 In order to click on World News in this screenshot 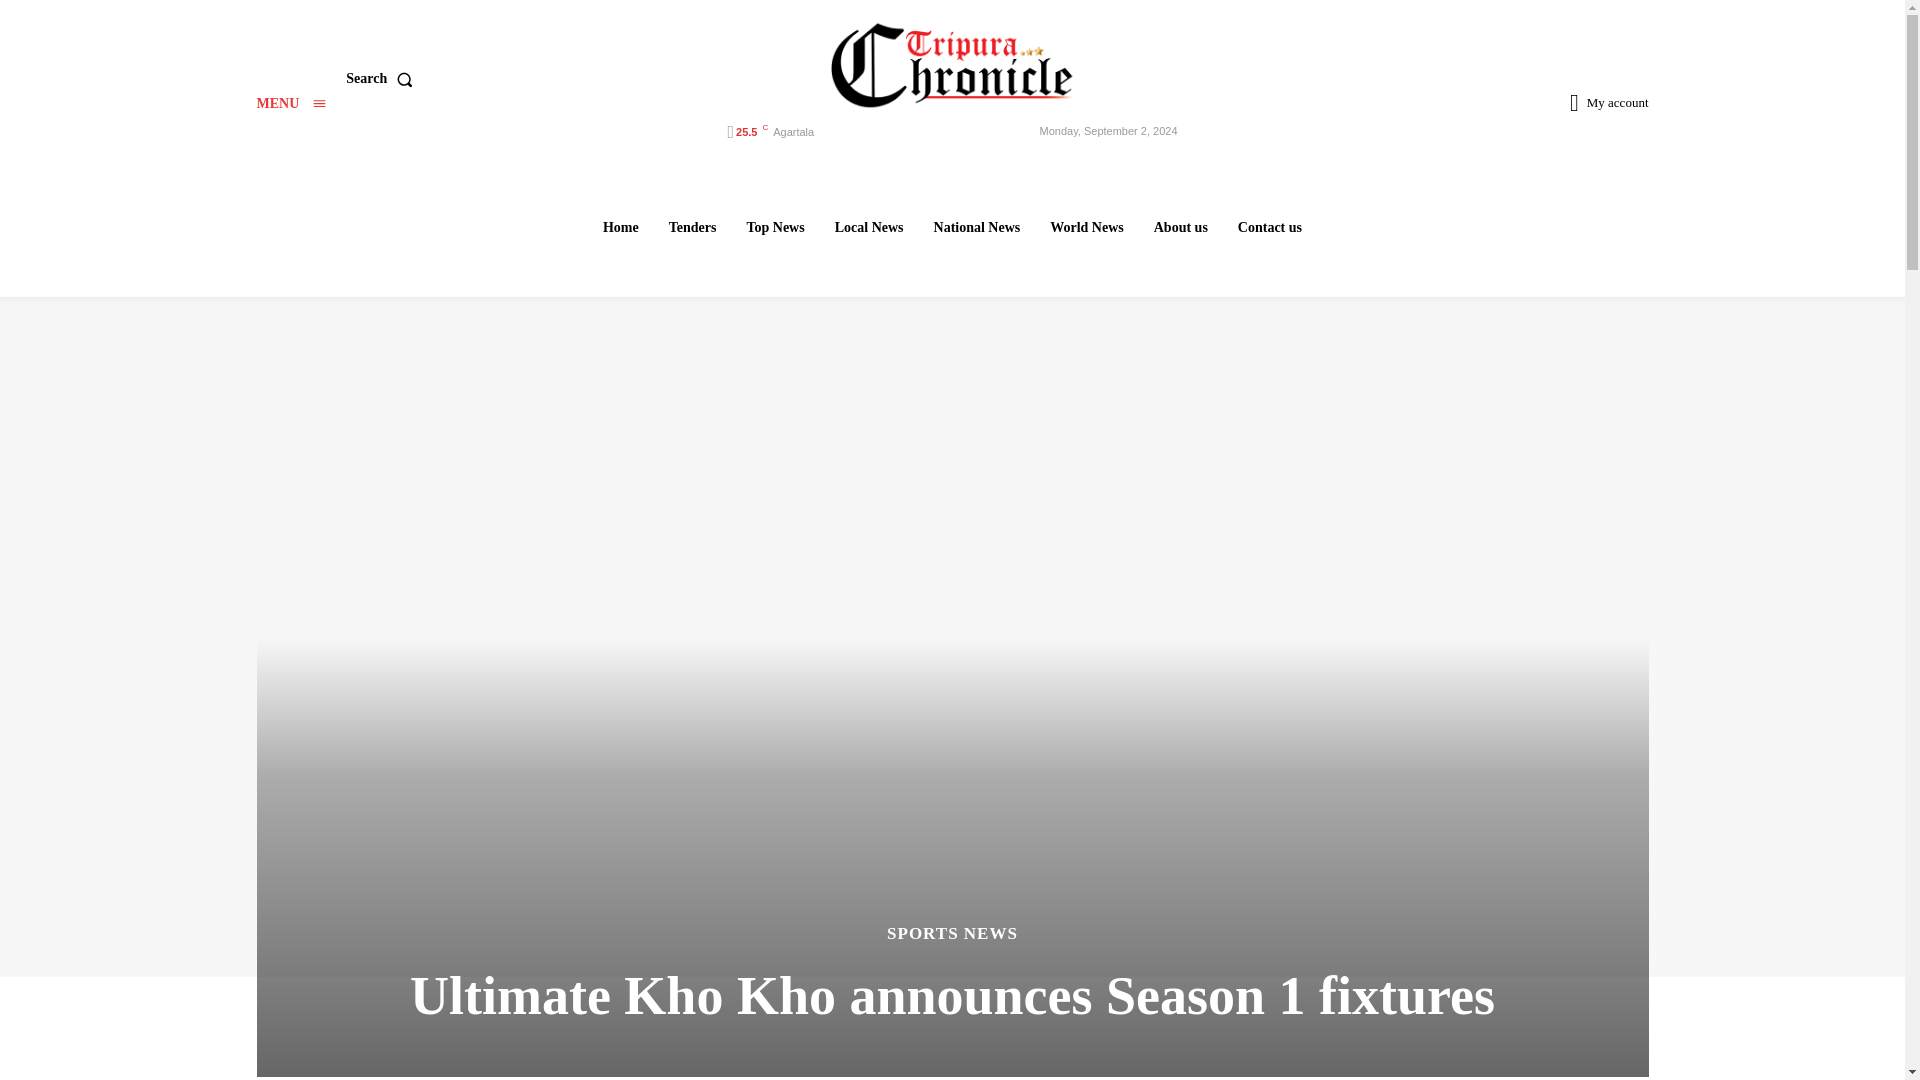, I will do `click(1087, 227)`.